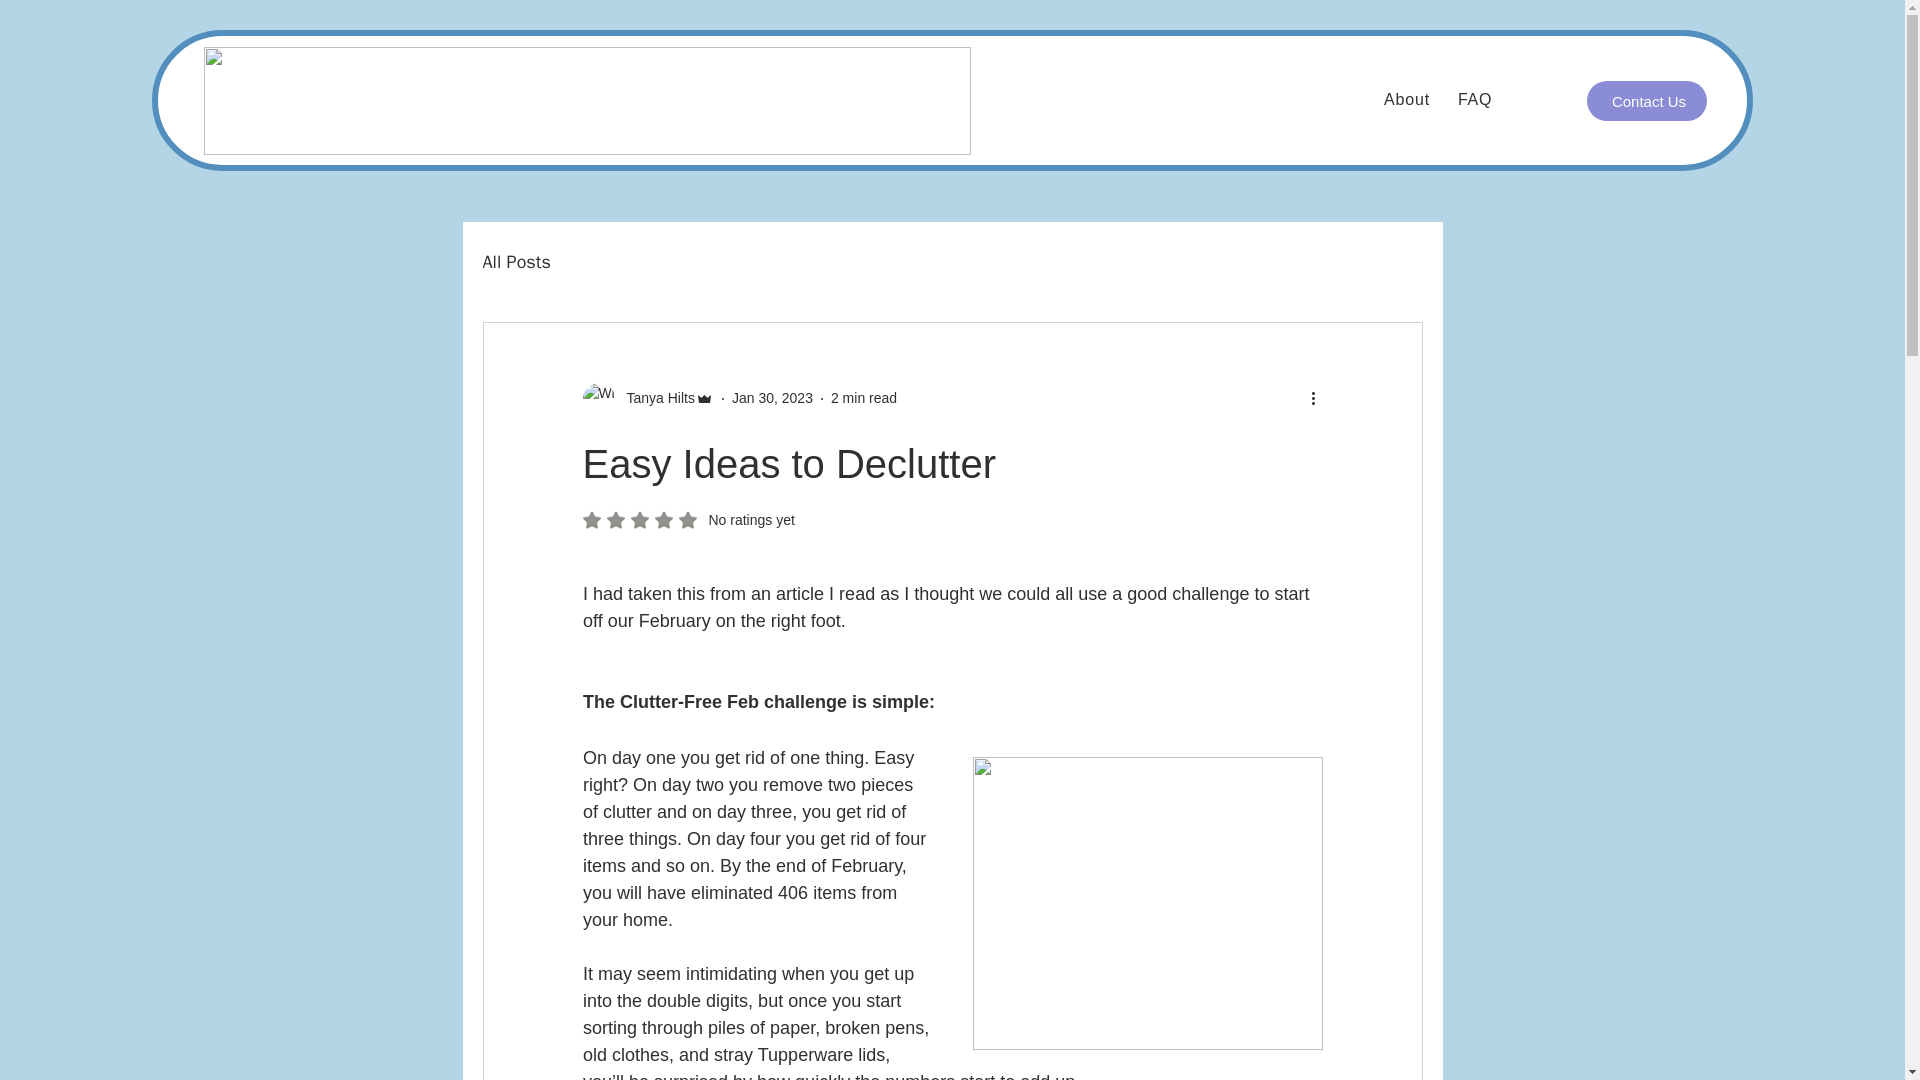 This screenshot has width=1920, height=1080. I want to click on Contact Us, so click(515, 262).